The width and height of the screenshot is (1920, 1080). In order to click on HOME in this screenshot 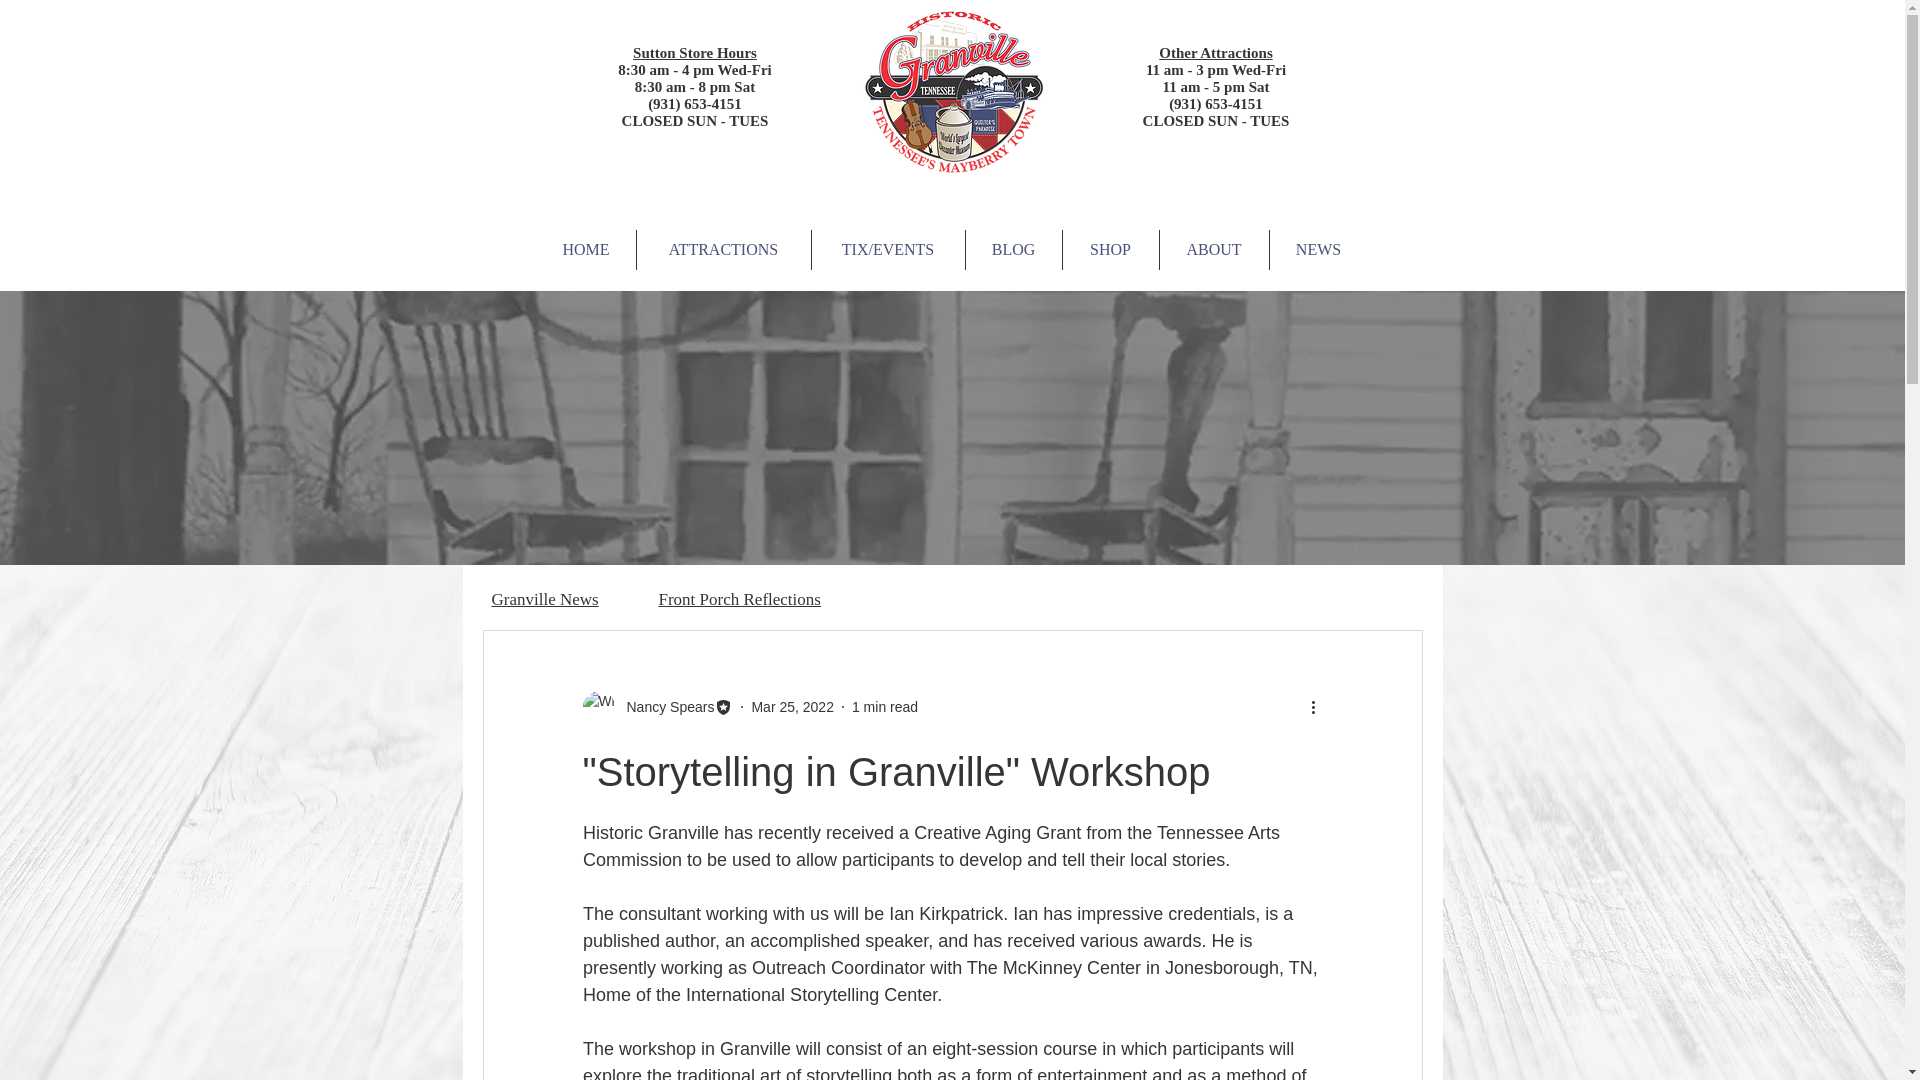, I will do `click(585, 250)`.